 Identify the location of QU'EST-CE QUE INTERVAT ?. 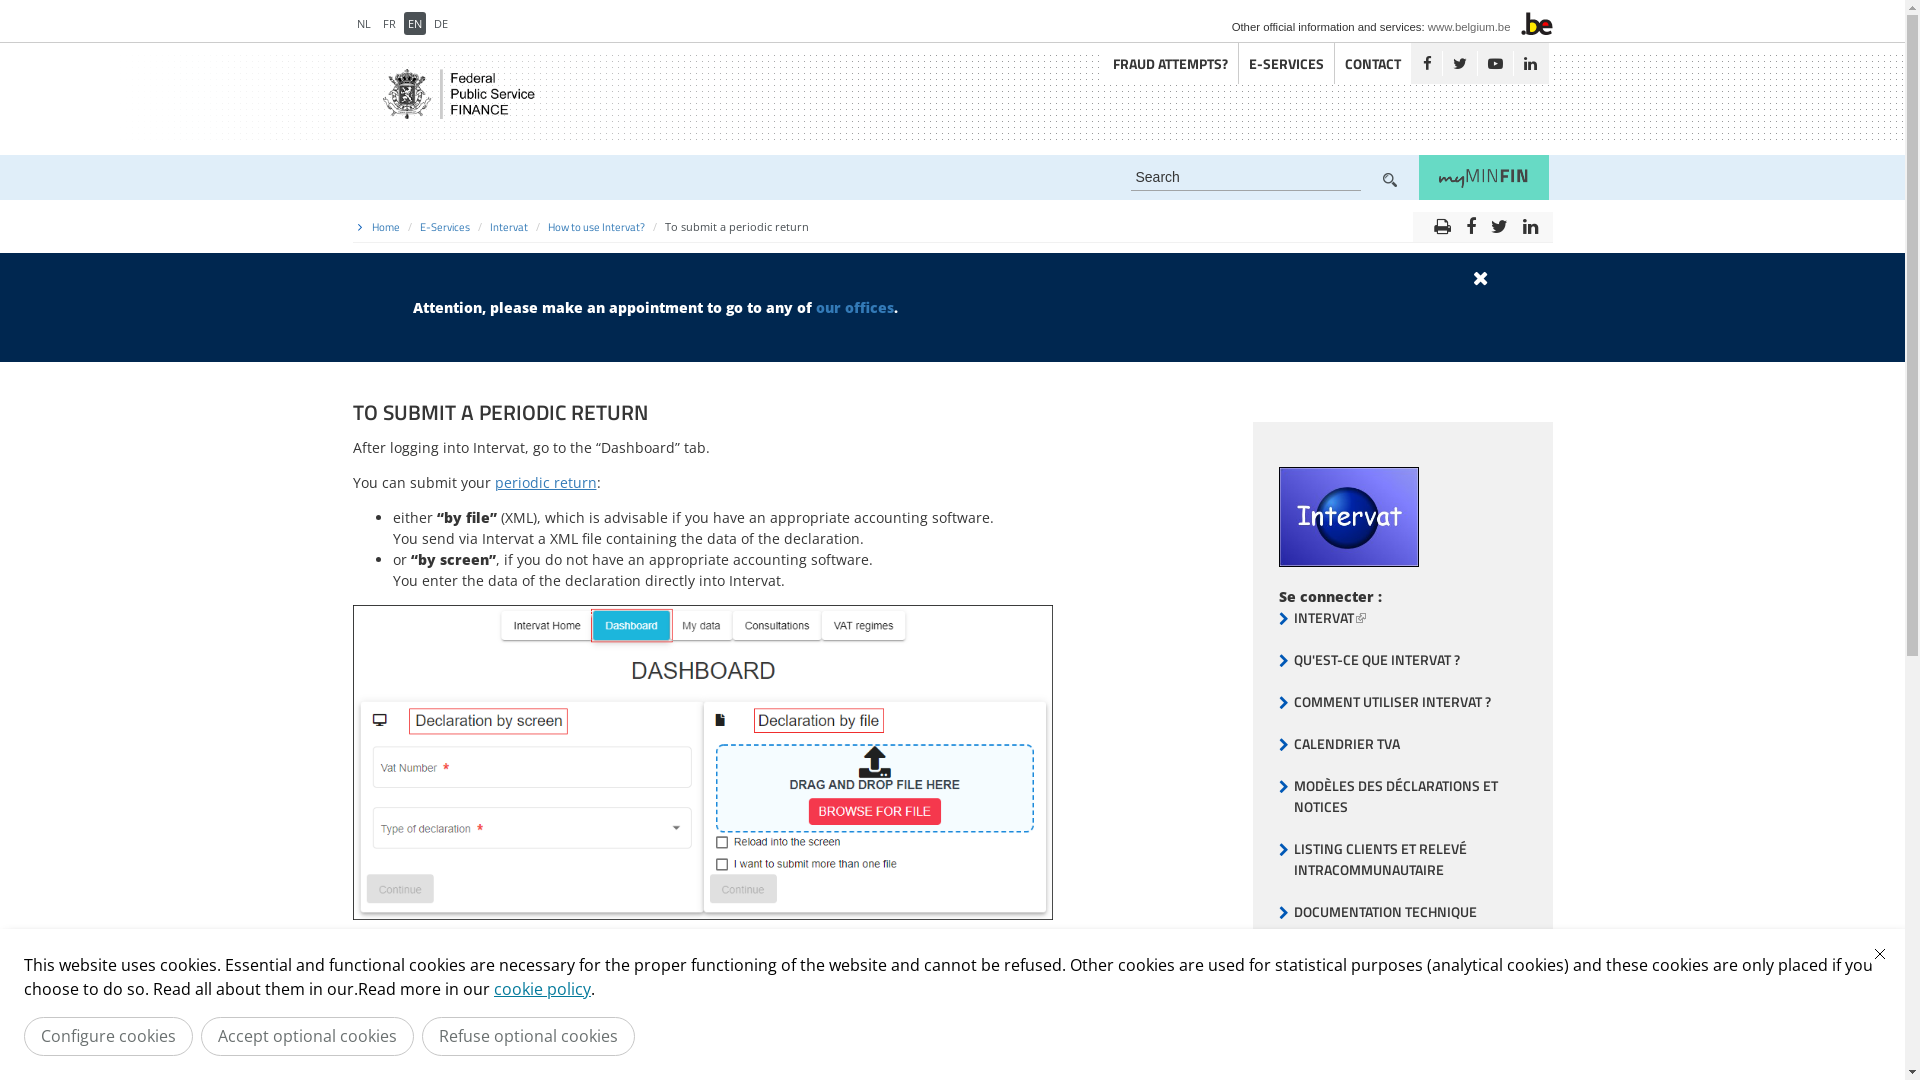
(1377, 660).